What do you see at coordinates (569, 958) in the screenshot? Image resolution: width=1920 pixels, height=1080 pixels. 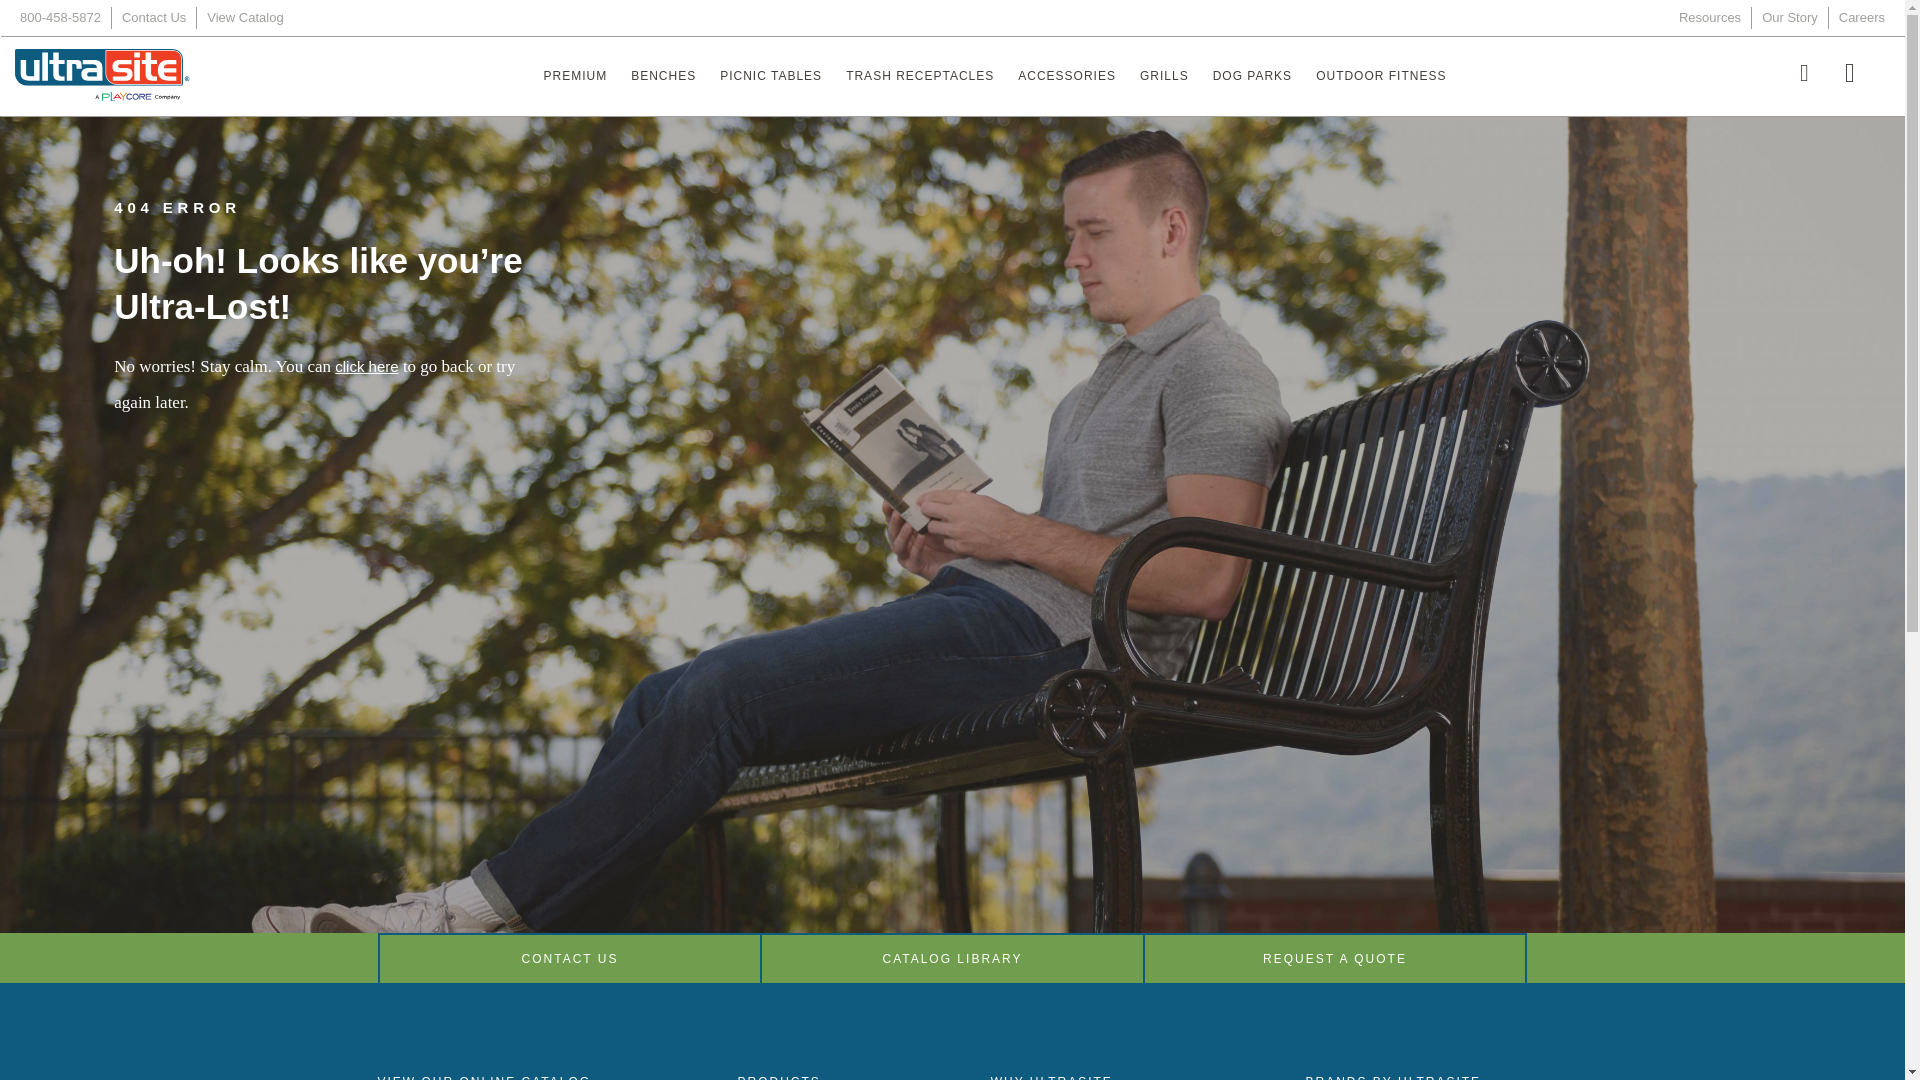 I see `CONTACT US` at bounding box center [569, 958].